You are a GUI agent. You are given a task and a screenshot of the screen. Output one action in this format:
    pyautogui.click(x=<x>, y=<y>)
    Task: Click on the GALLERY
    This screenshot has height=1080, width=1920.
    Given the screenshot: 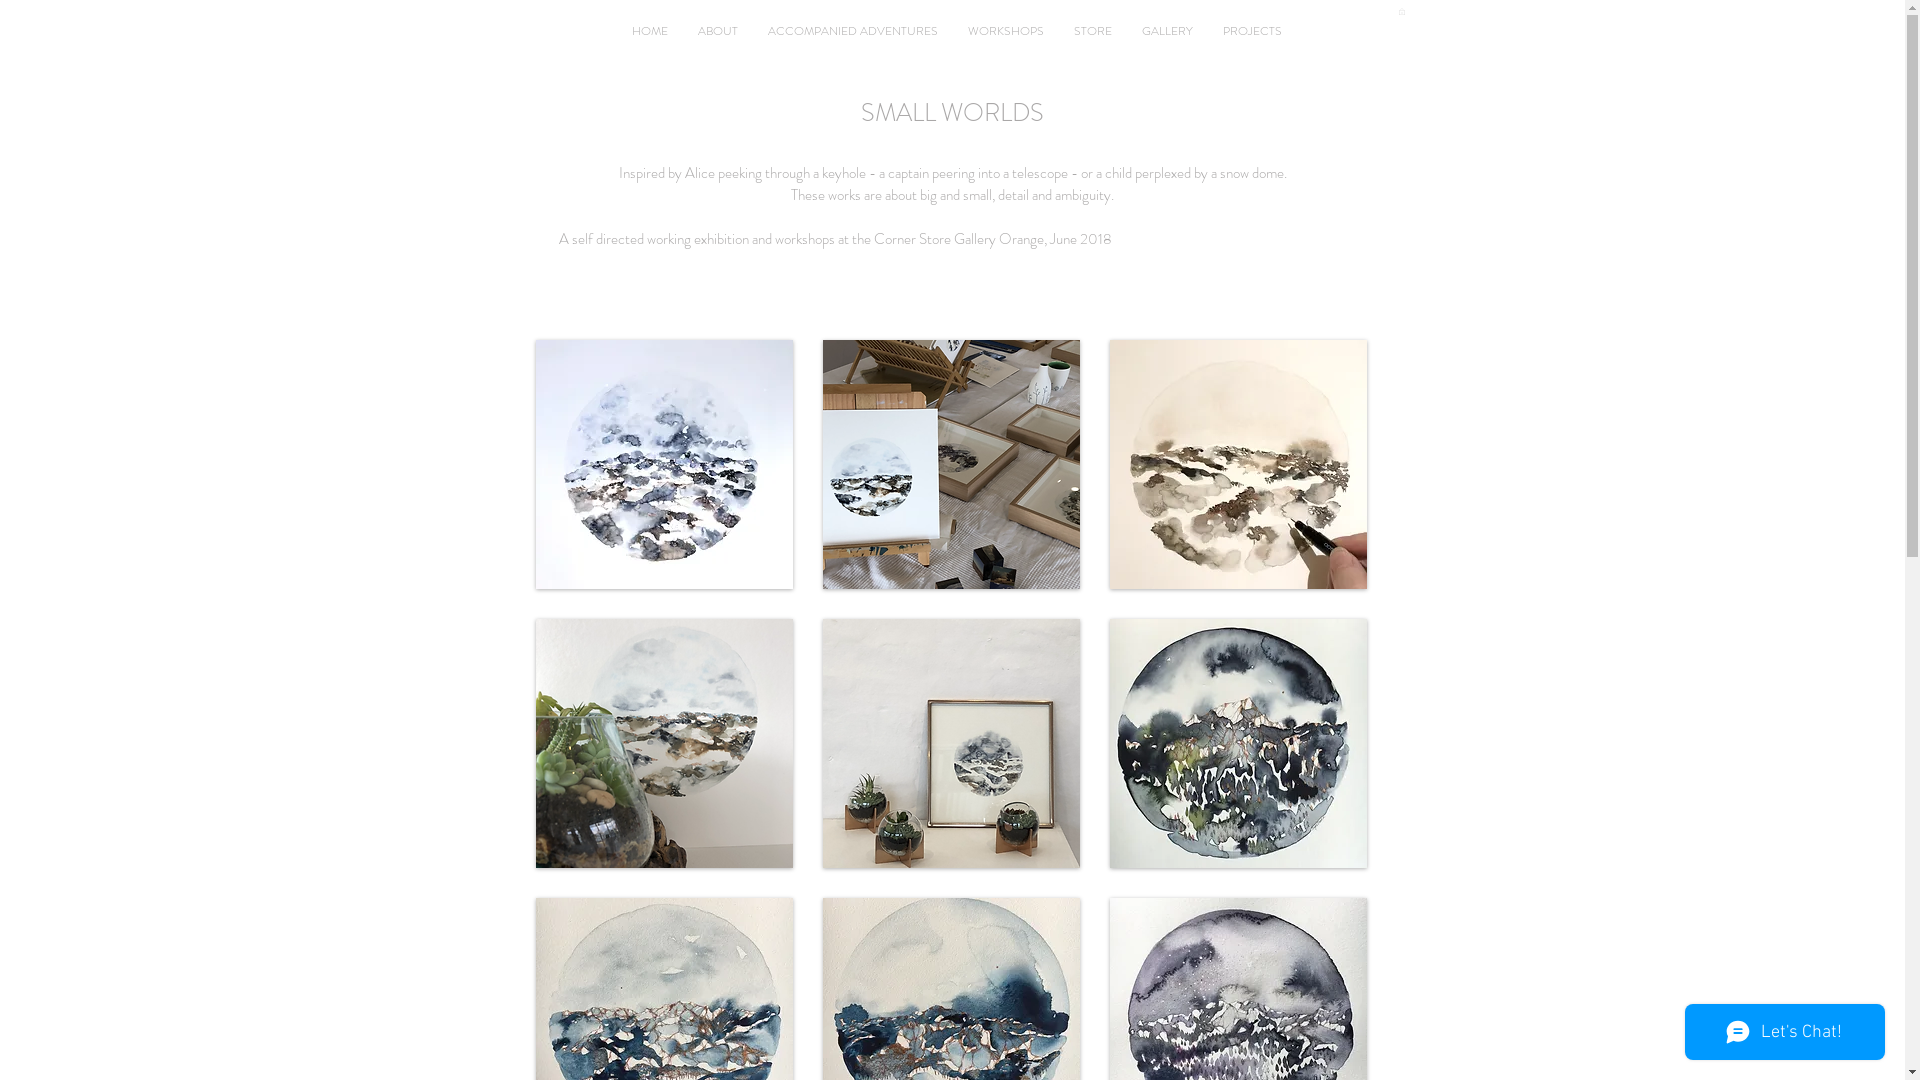 What is the action you would take?
    pyautogui.click(x=1166, y=31)
    